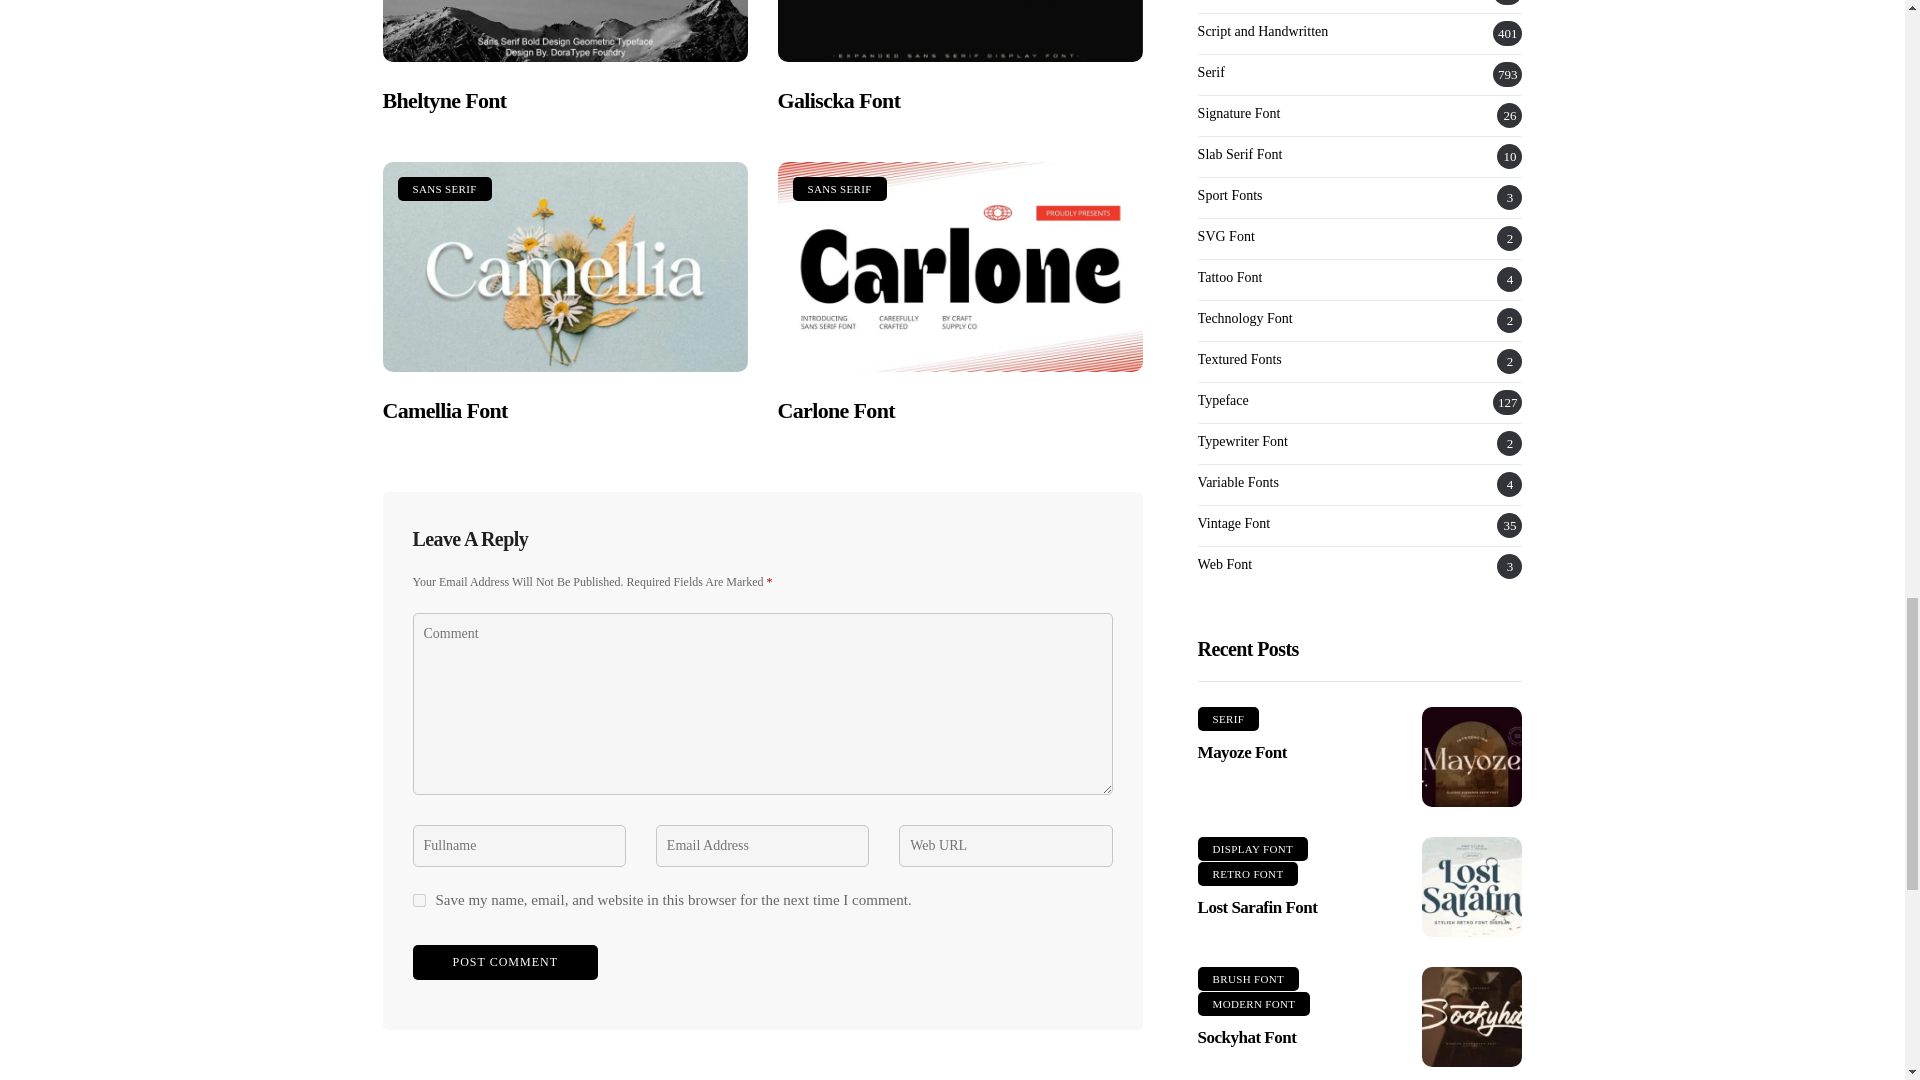 The width and height of the screenshot is (1920, 1080). What do you see at coordinates (838, 100) in the screenshot?
I see `Galiscka Font` at bounding box center [838, 100].